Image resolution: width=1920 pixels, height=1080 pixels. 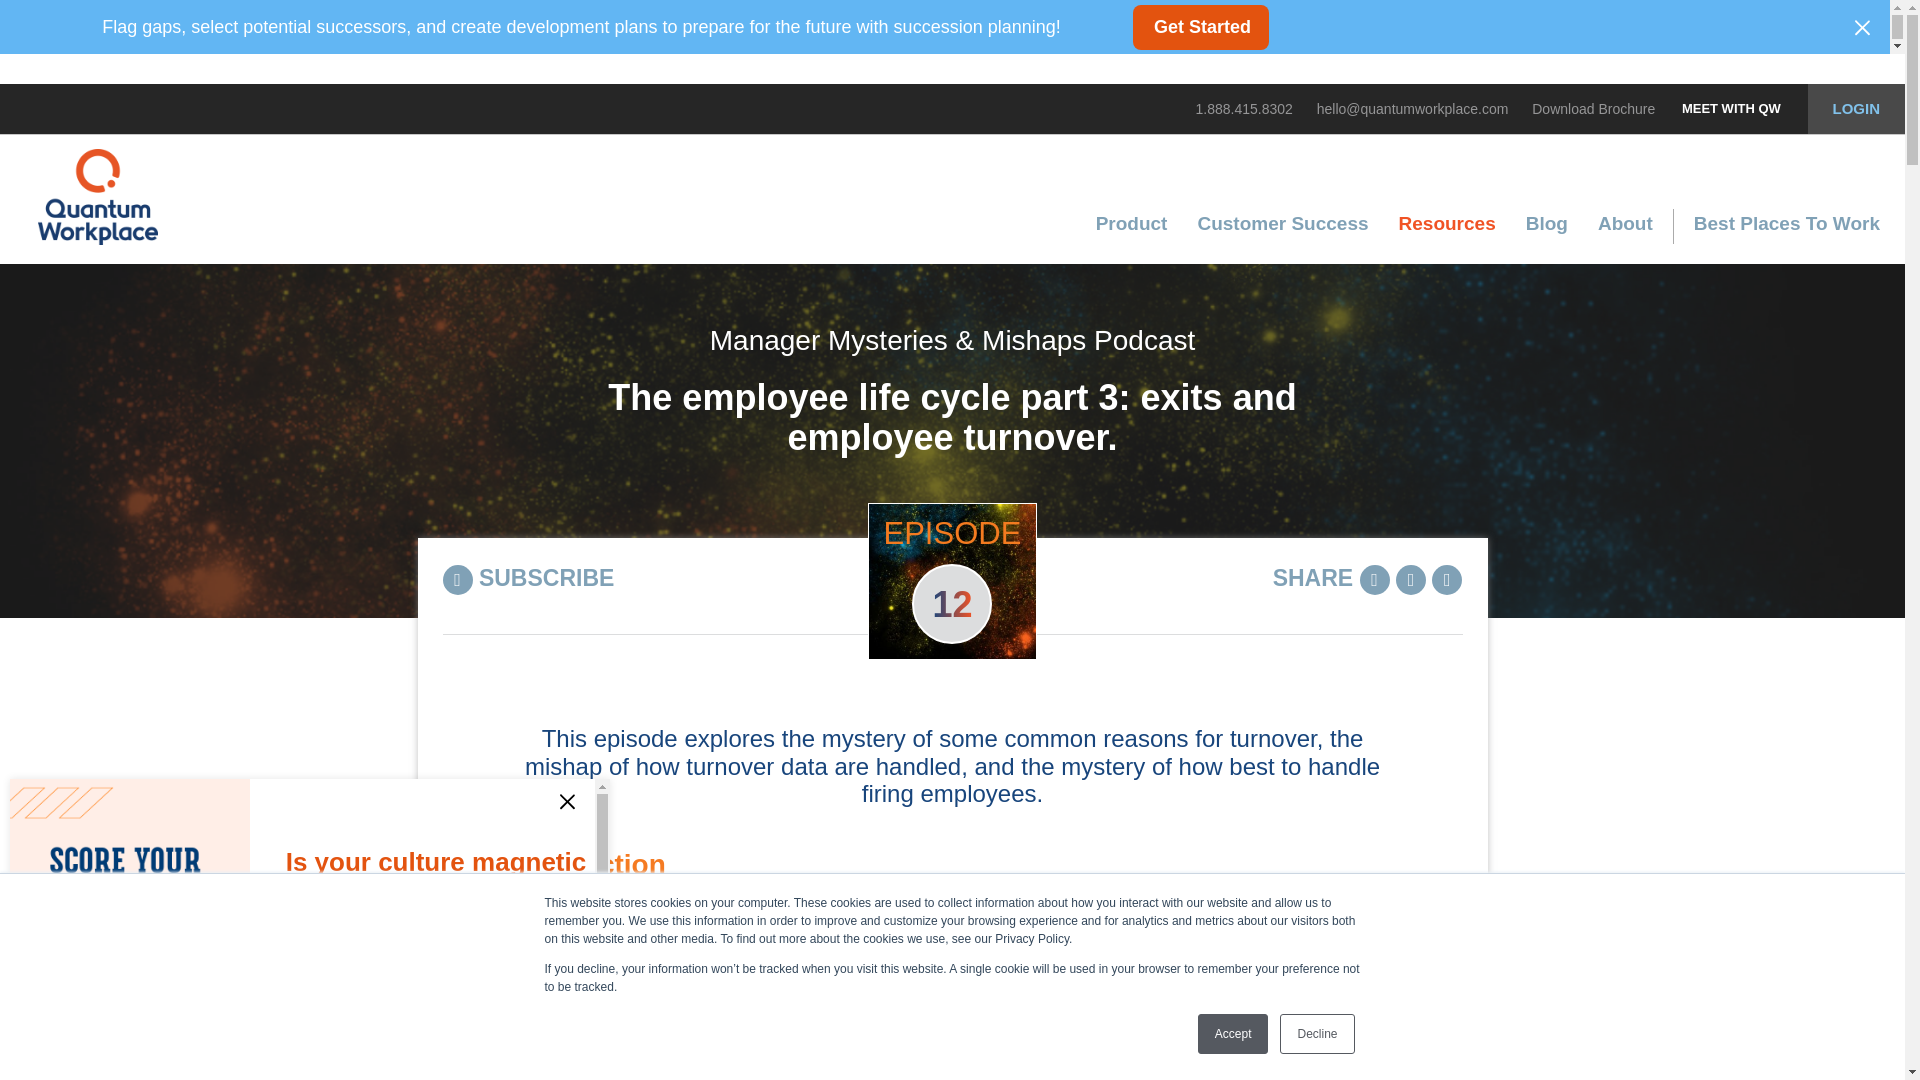 What do you see at coordinates (1446, 580) in the screenshot?
I see `Share on Facebook` at bounding box center [1446, 580].